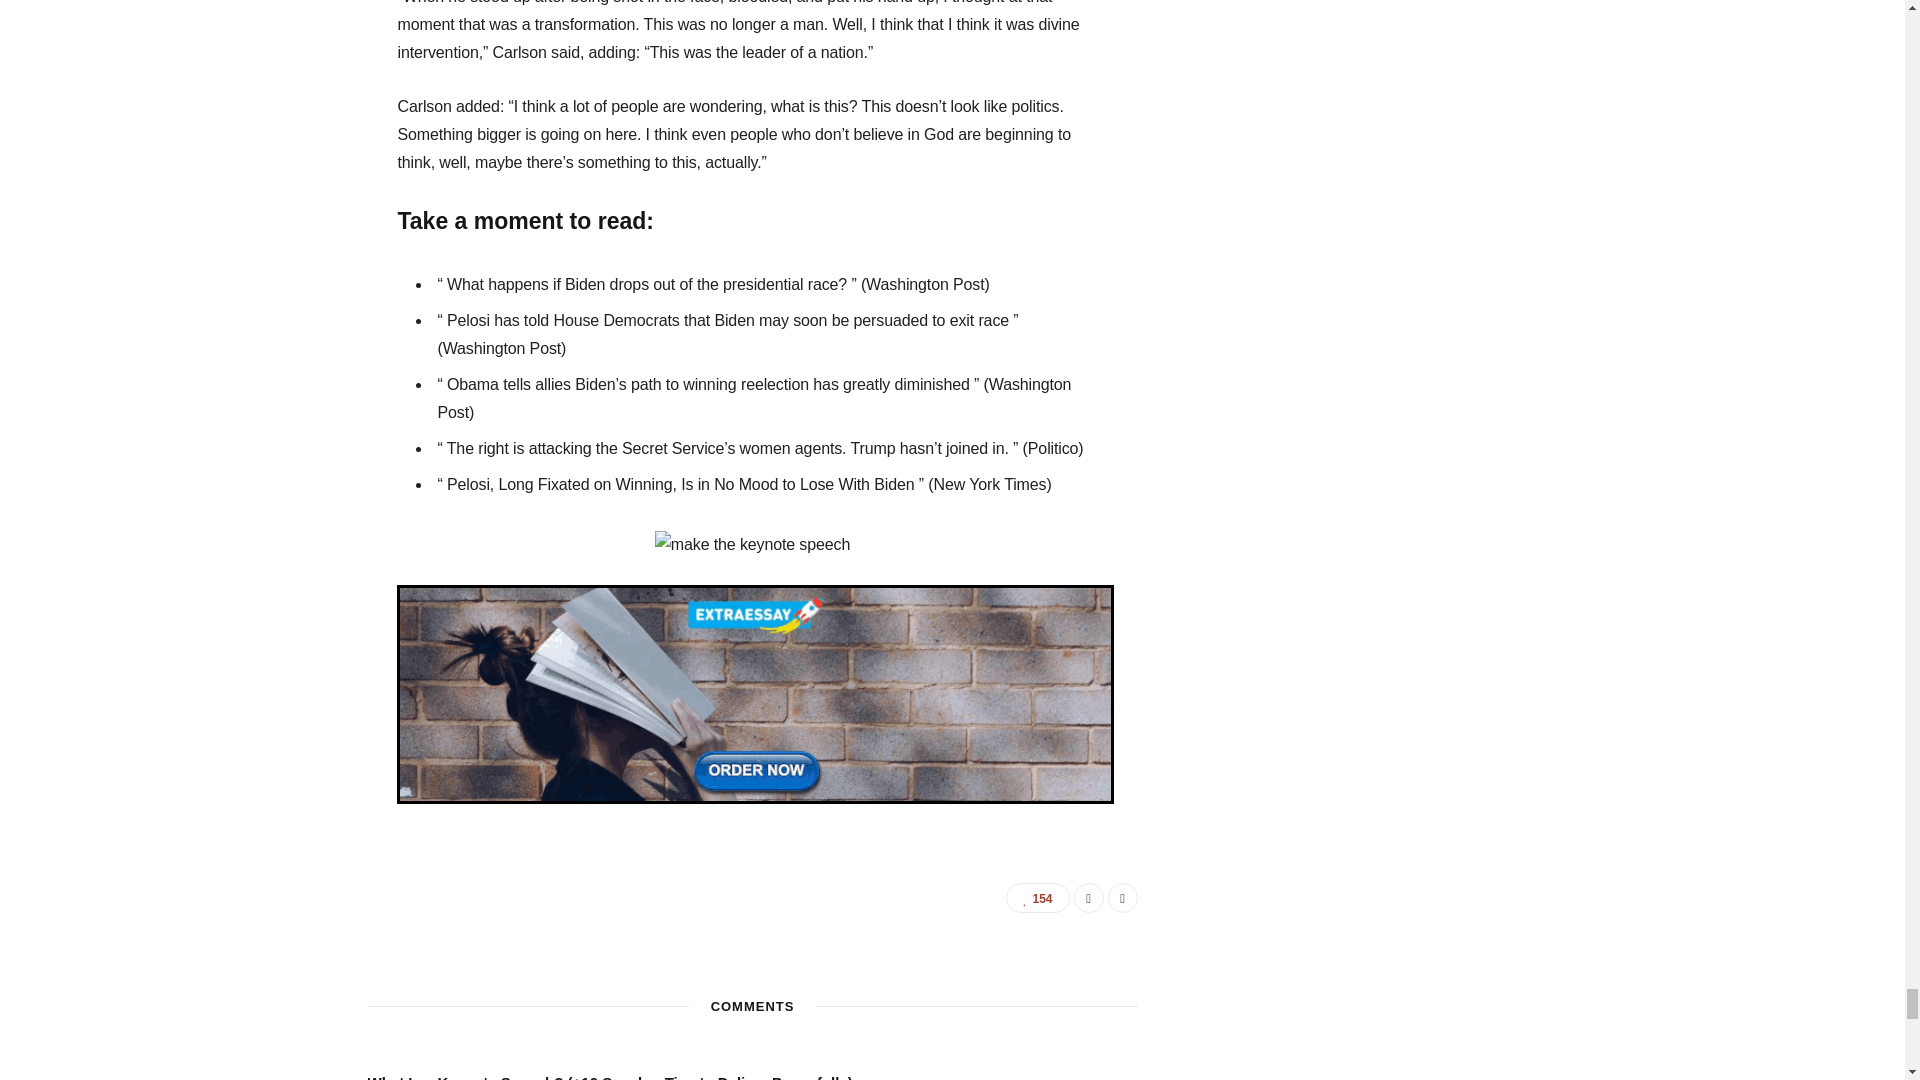 The image size is (1920, 1080). What do you see at coordinates (1038, 898) in the screenshot?
I see `154` at bounding box center [1038, 898].